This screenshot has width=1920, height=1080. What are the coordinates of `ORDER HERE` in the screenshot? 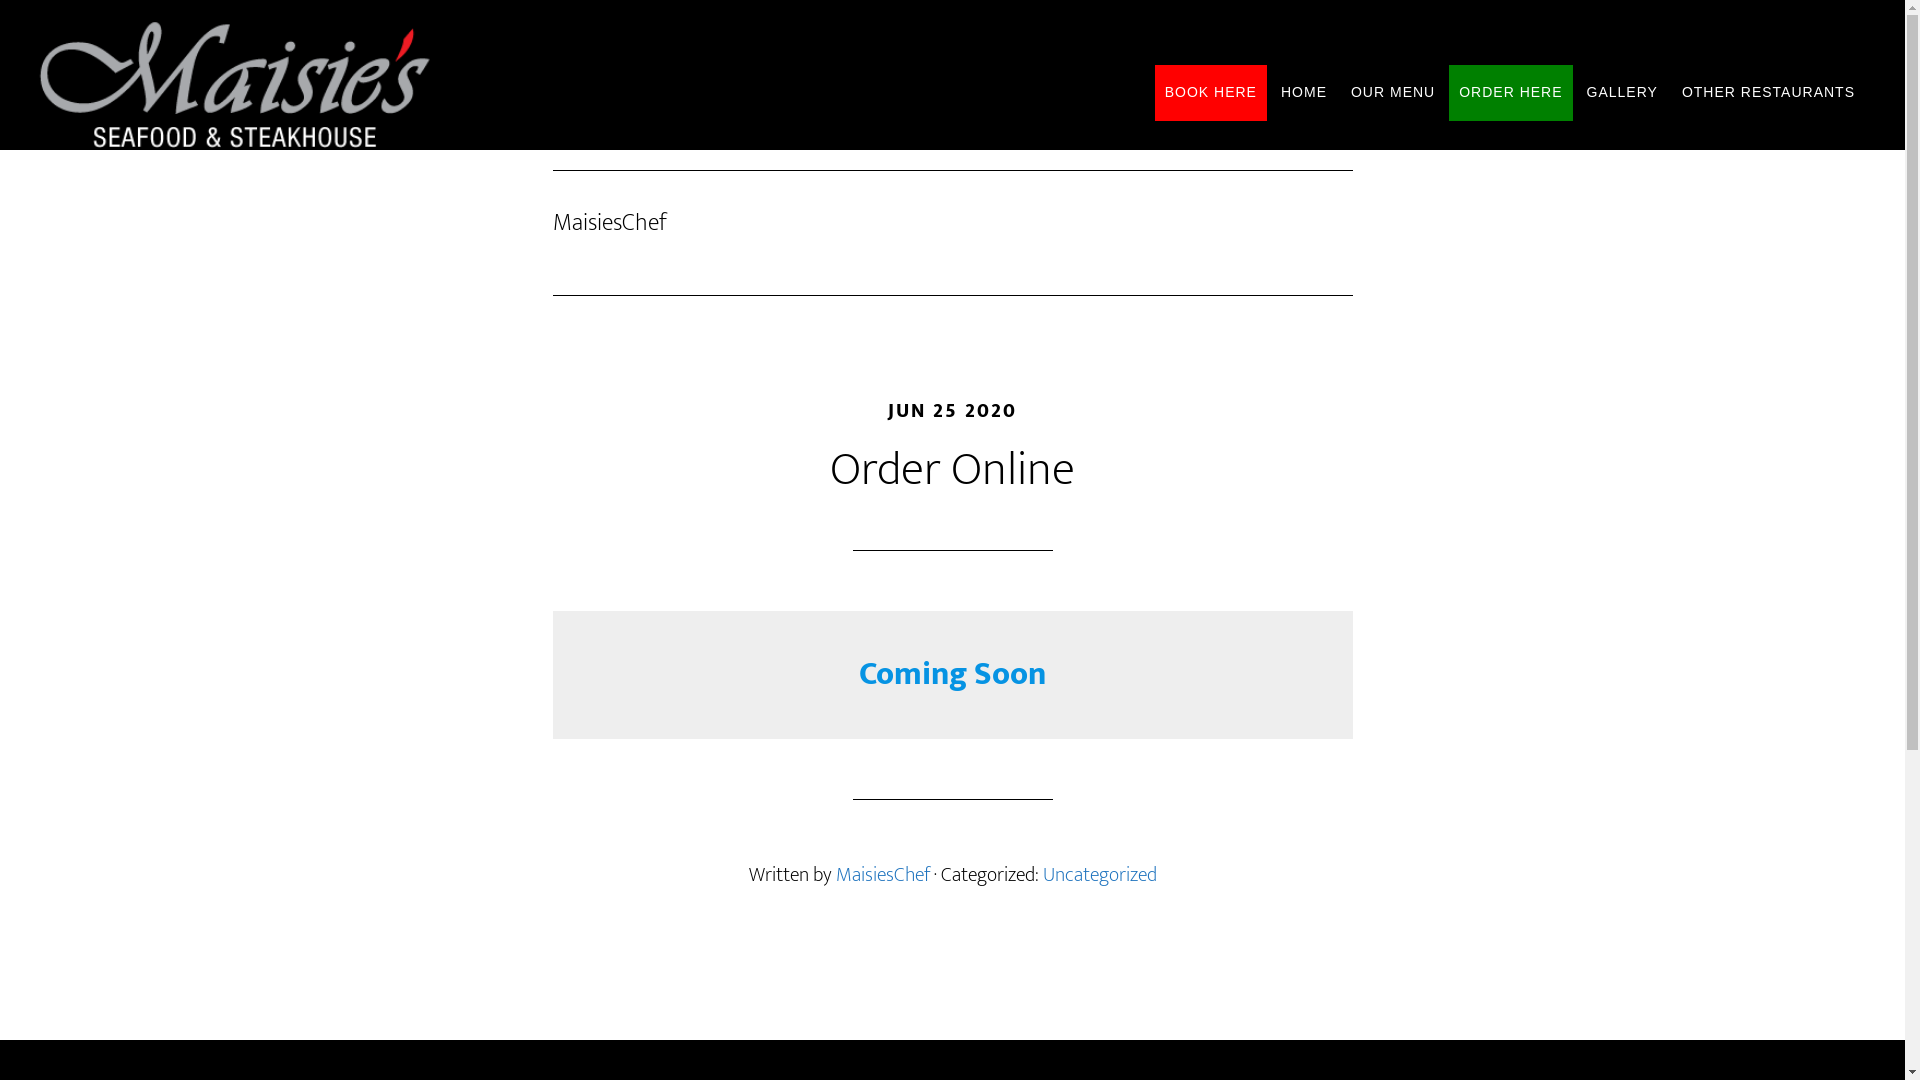 It's located at (1510, 93).